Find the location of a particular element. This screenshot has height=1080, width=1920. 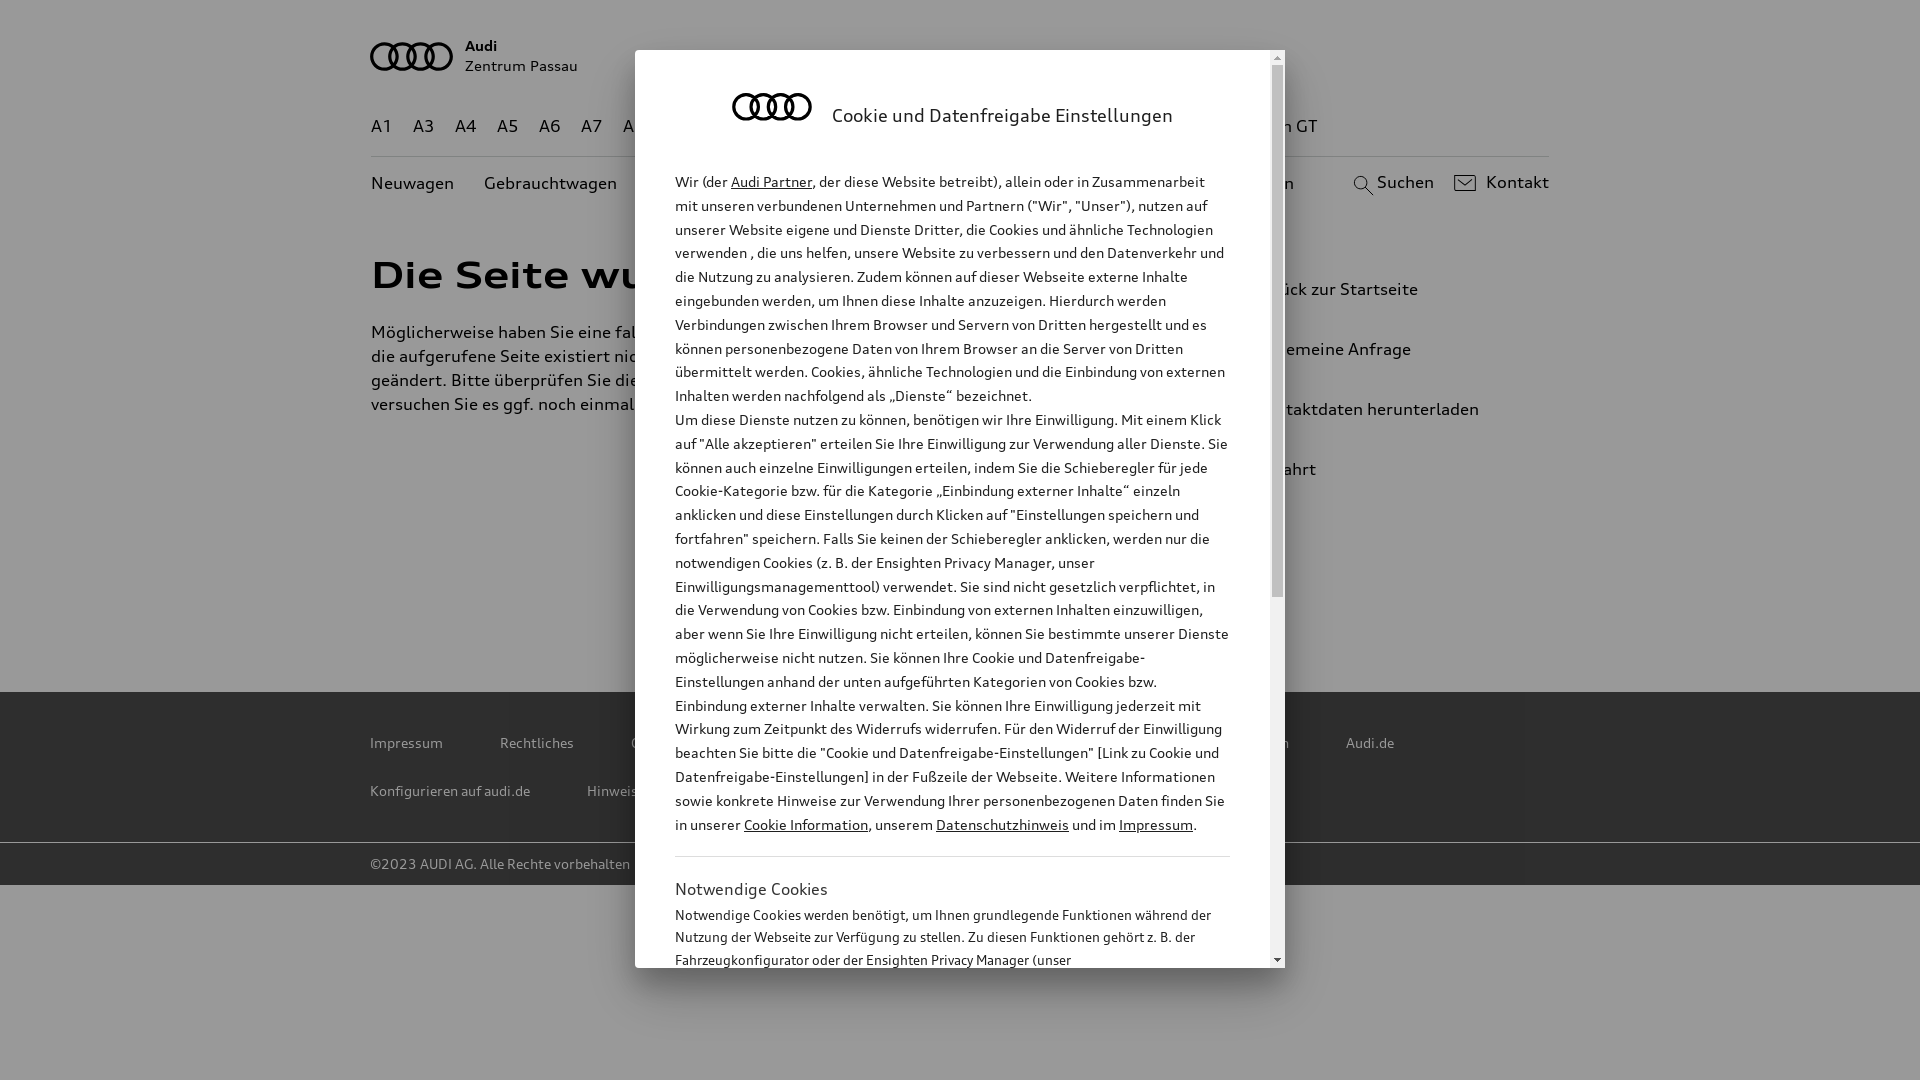

Impressum is located at coordinates (1156, 824).